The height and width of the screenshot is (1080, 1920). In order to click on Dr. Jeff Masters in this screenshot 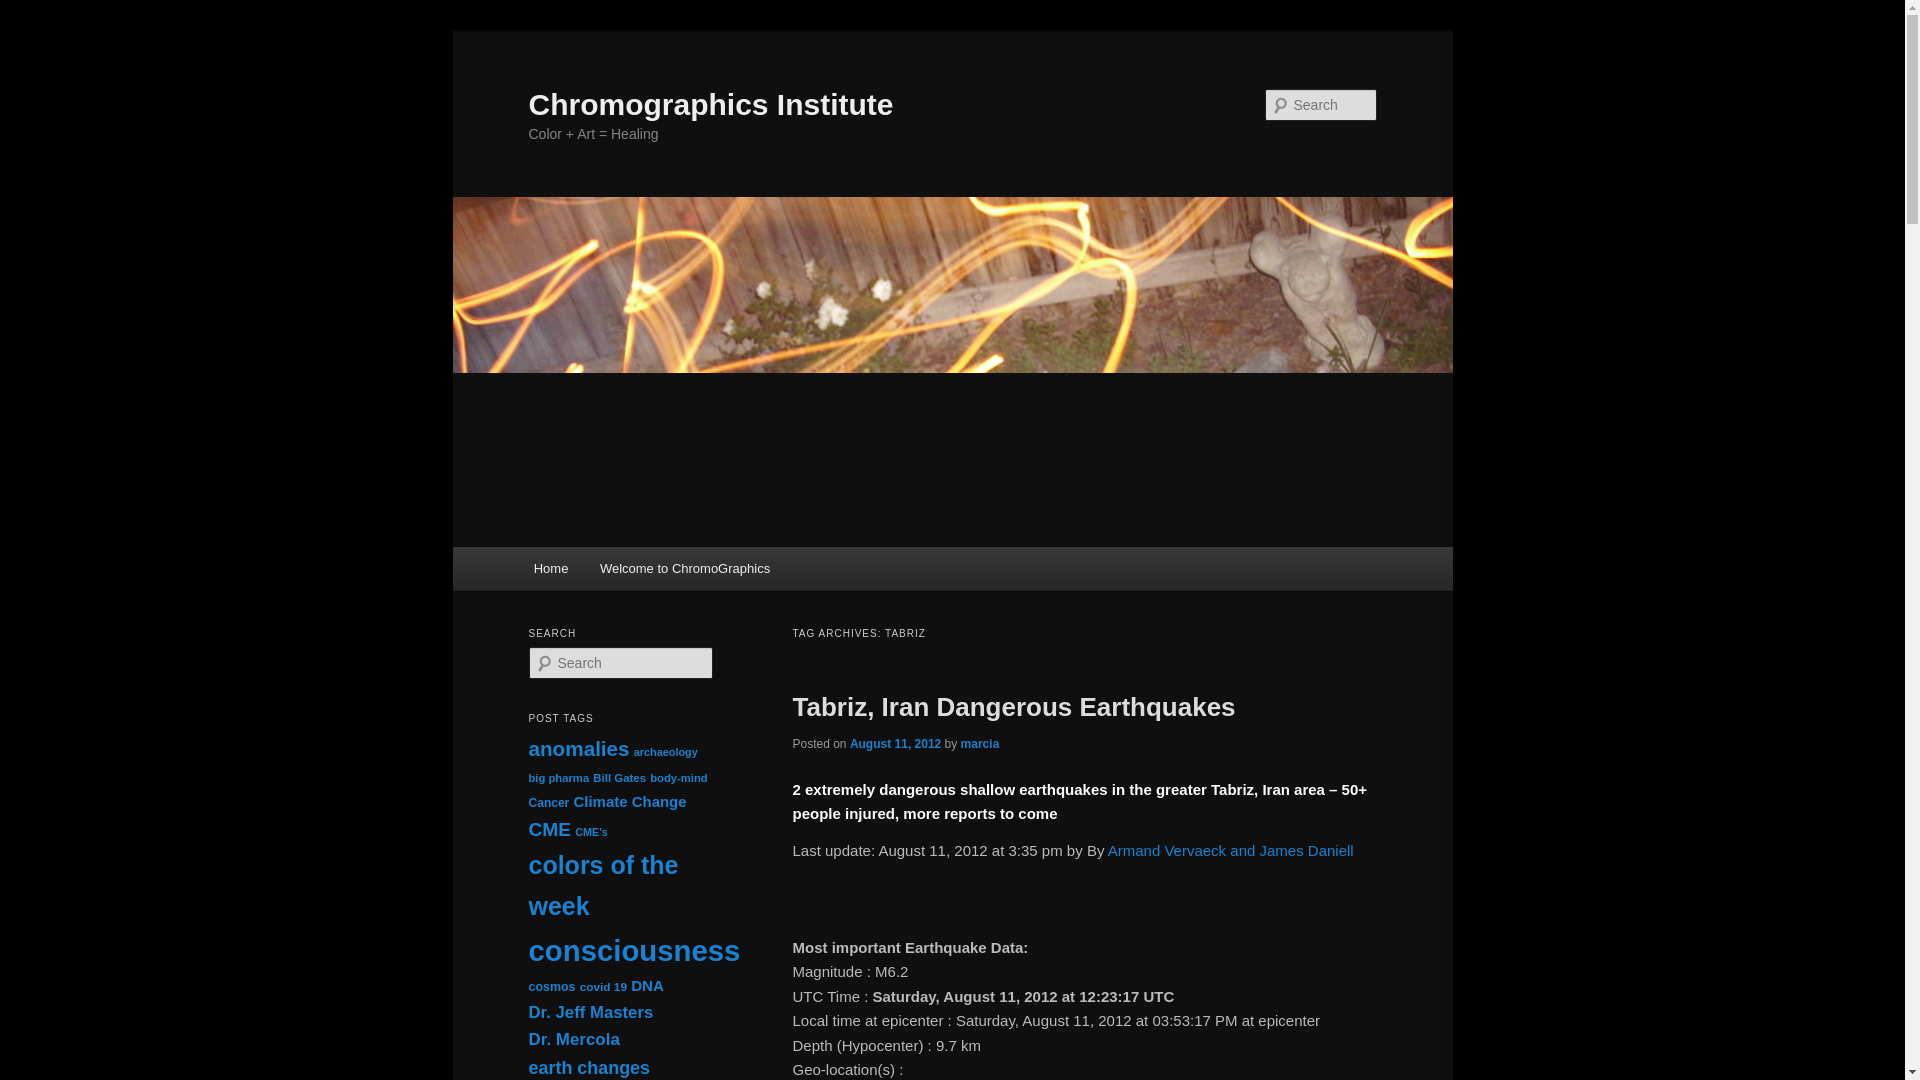, I will do `click(590, 1012)`.